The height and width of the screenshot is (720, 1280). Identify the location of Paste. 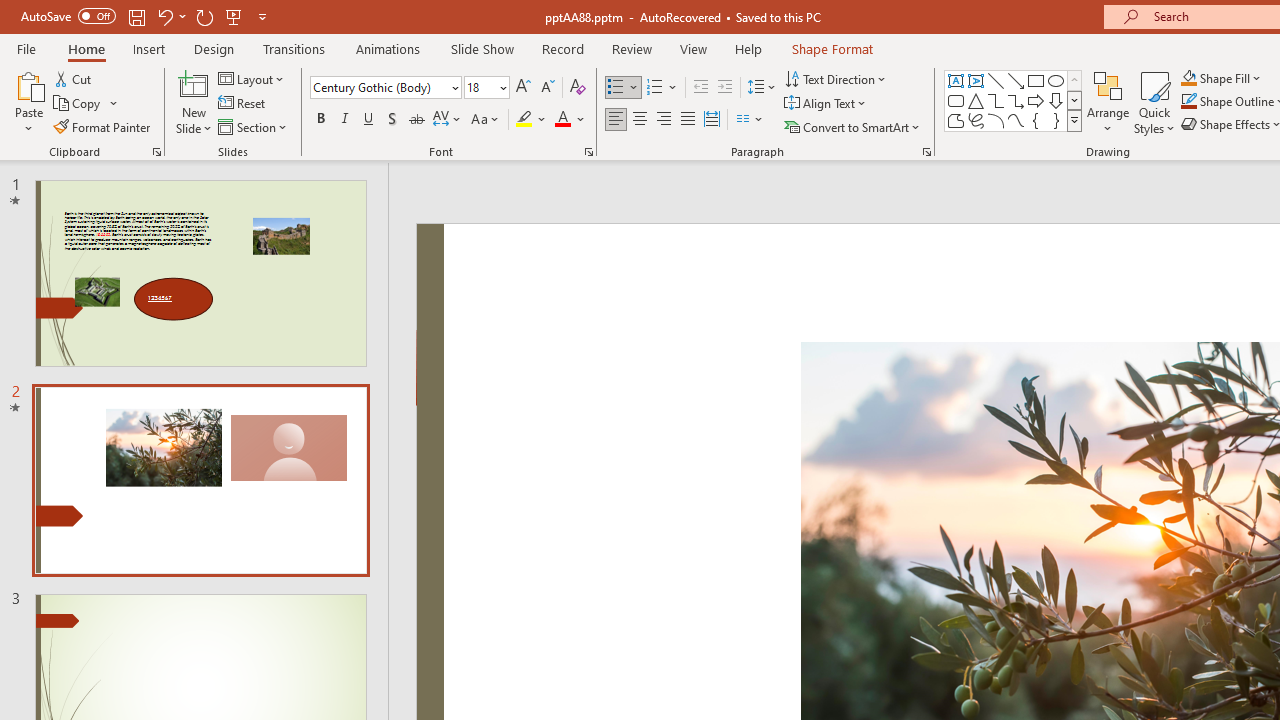
(28, 84).